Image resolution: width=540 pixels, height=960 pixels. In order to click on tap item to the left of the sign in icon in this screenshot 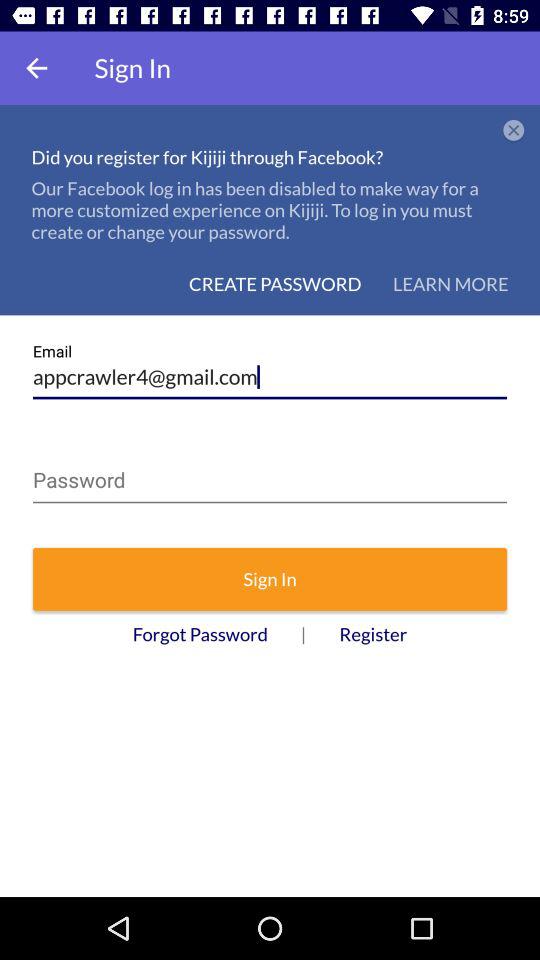, I will do `click(36, 68)`.